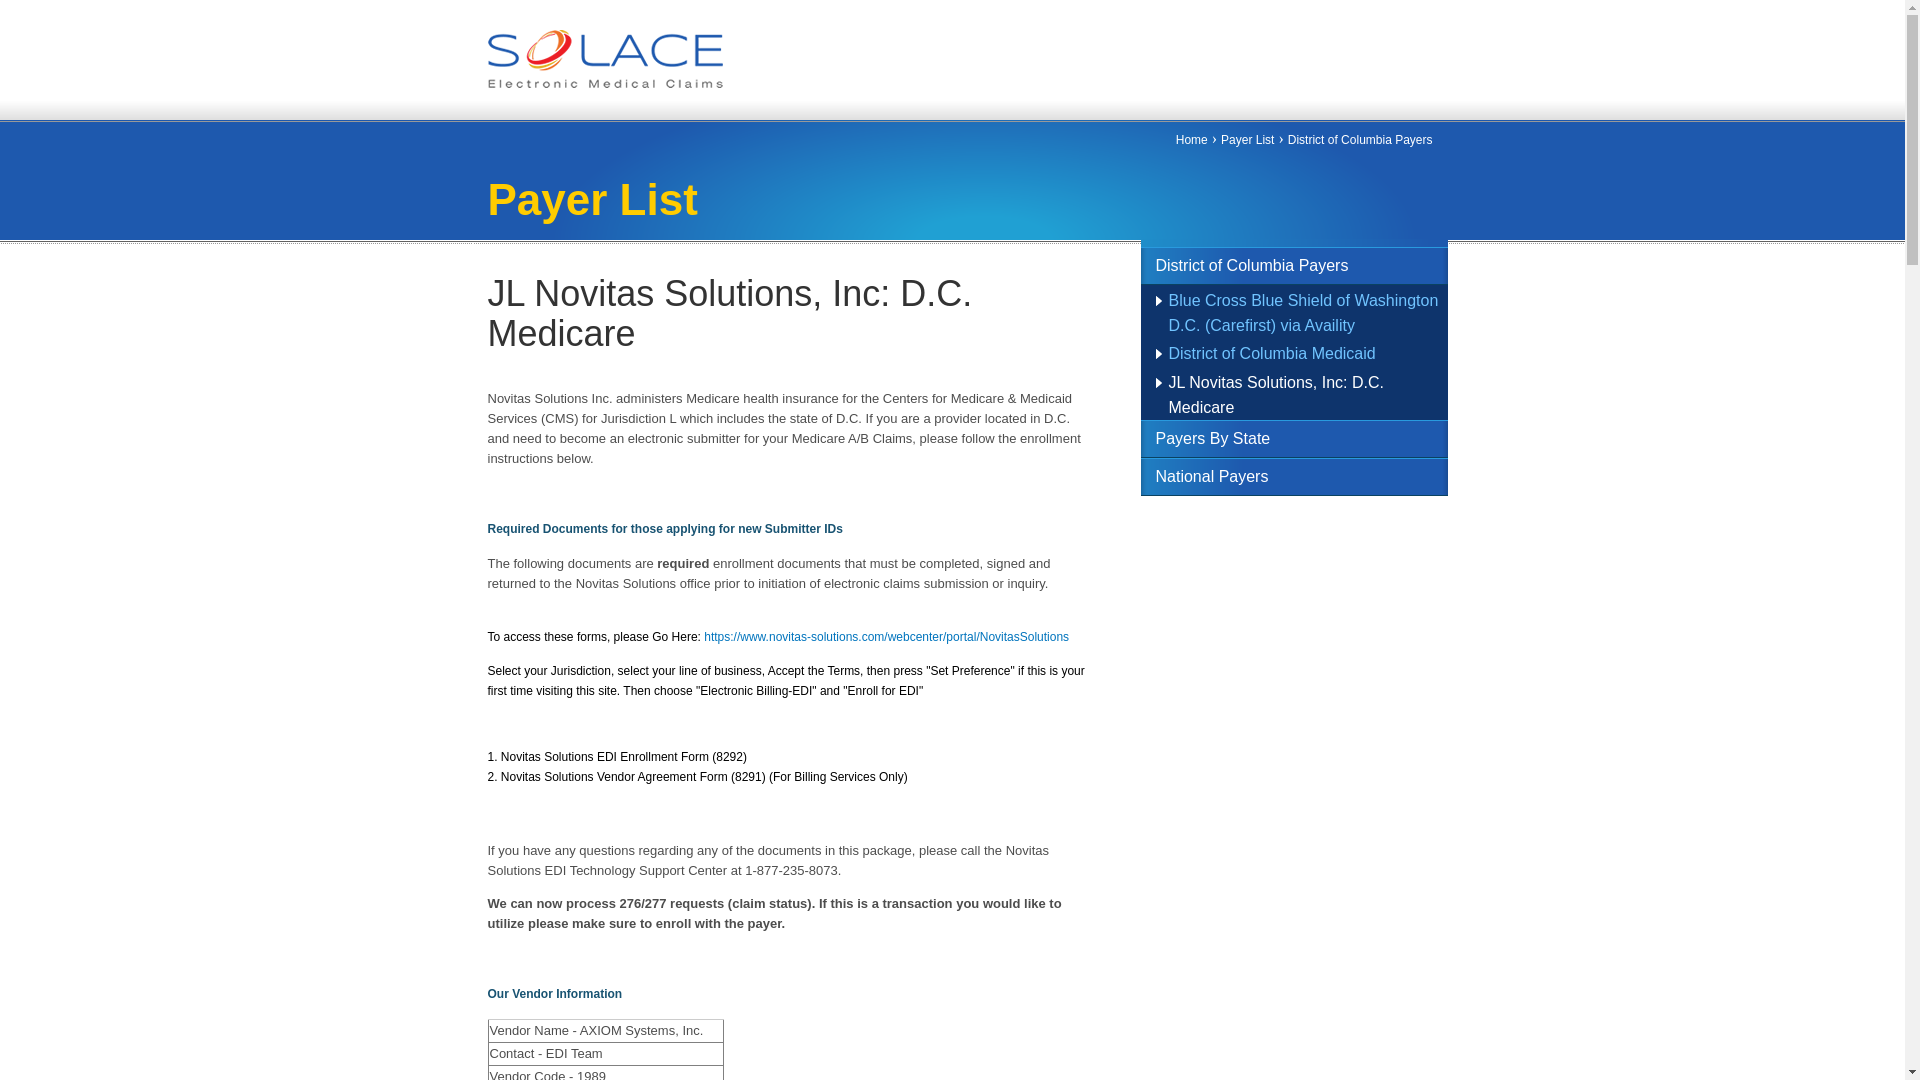 The width and height of the screenshot is (1920, 1080). I want to click on Home, so click(1191, 139).